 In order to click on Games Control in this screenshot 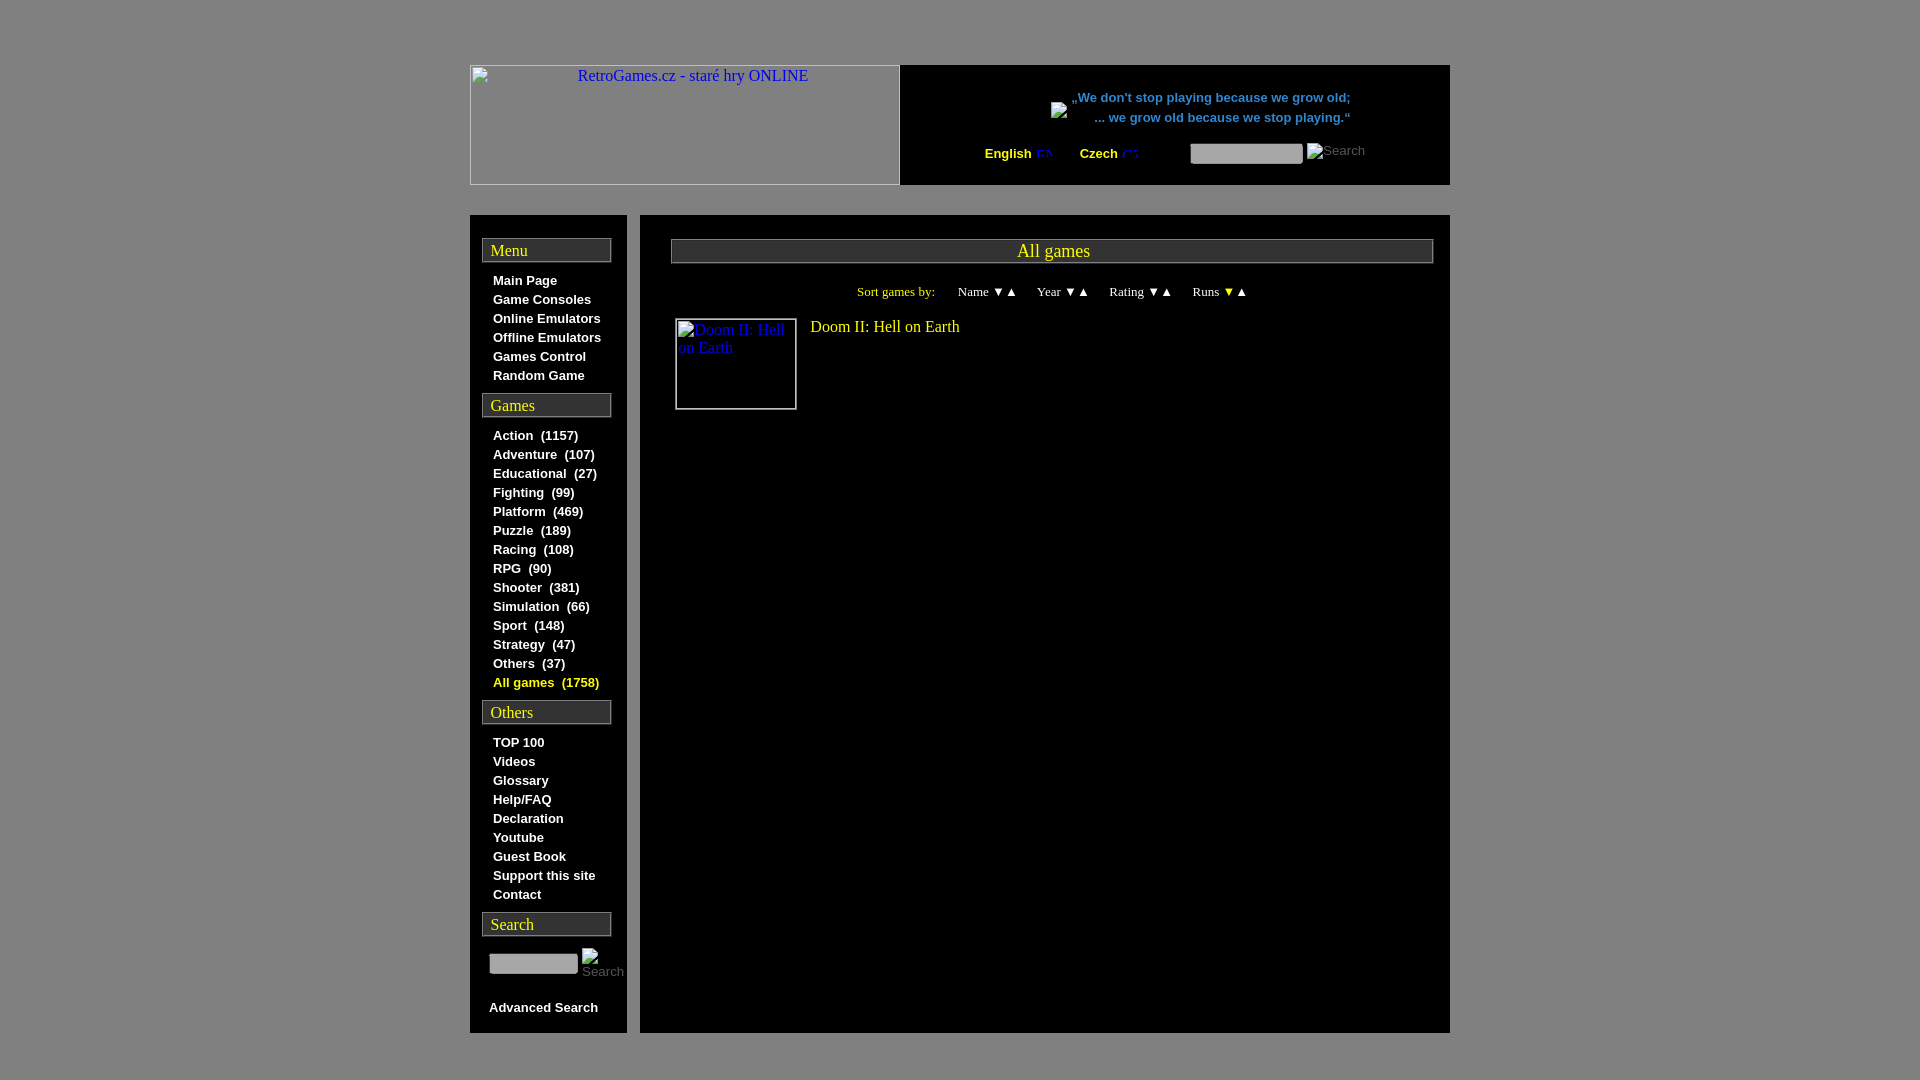, I will do `click(546, 356)`.